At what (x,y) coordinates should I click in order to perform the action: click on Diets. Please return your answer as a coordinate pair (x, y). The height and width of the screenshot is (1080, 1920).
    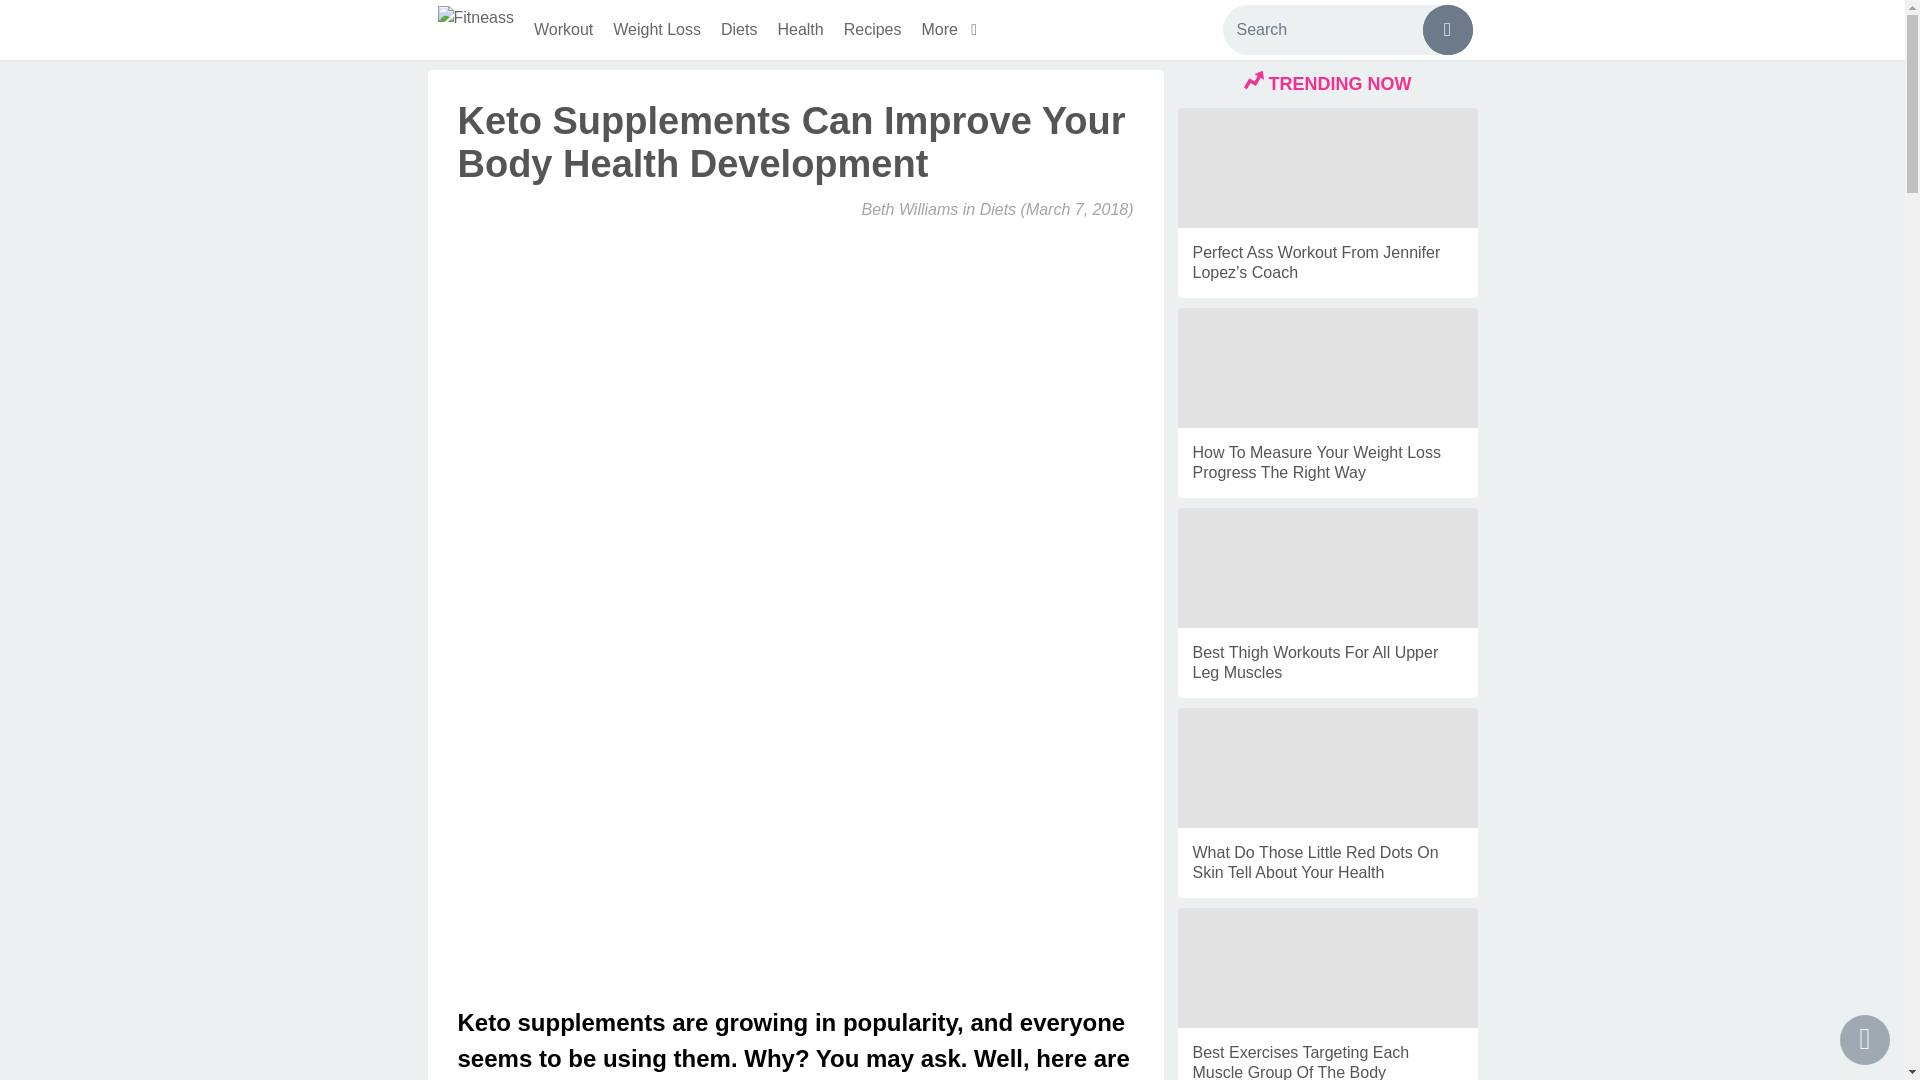
    Looking at the image, I should click on (738, 30).